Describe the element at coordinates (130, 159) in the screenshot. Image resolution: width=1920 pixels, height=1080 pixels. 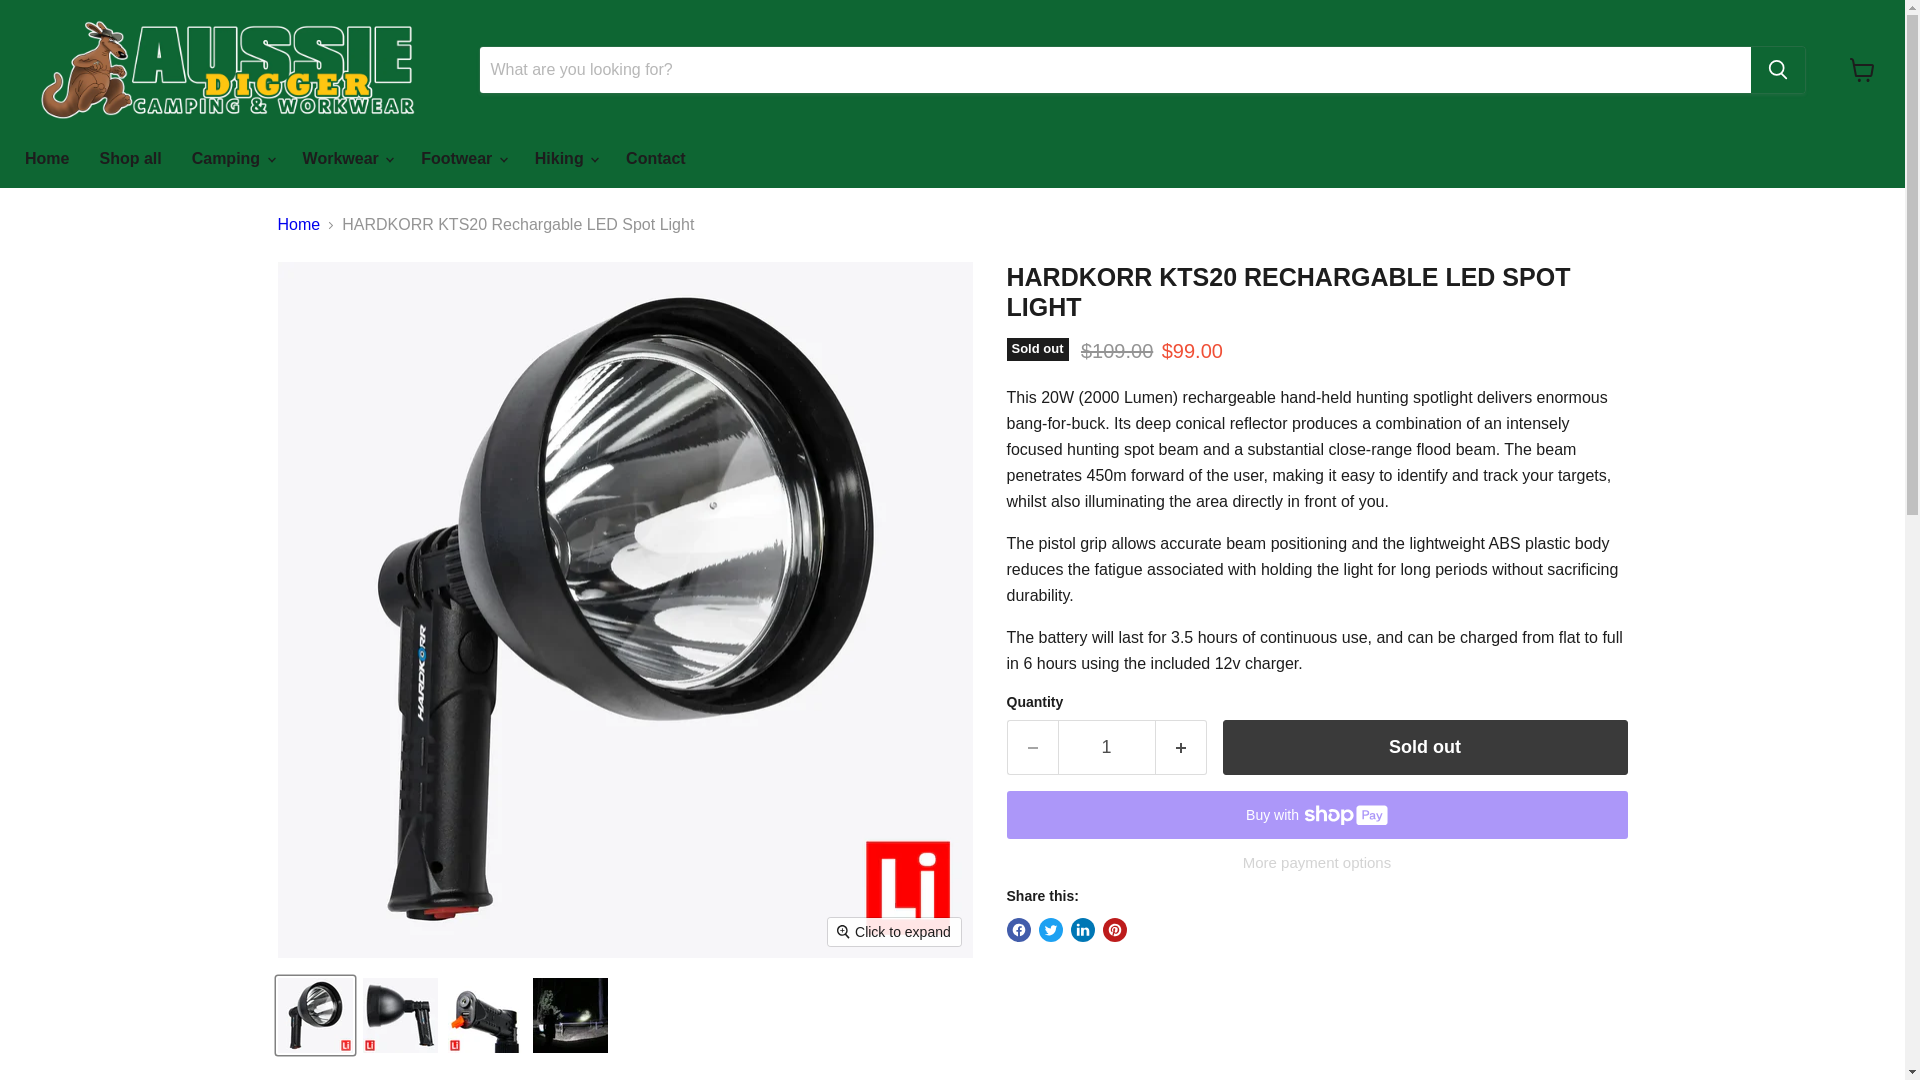
I see `Shop all` at that location.